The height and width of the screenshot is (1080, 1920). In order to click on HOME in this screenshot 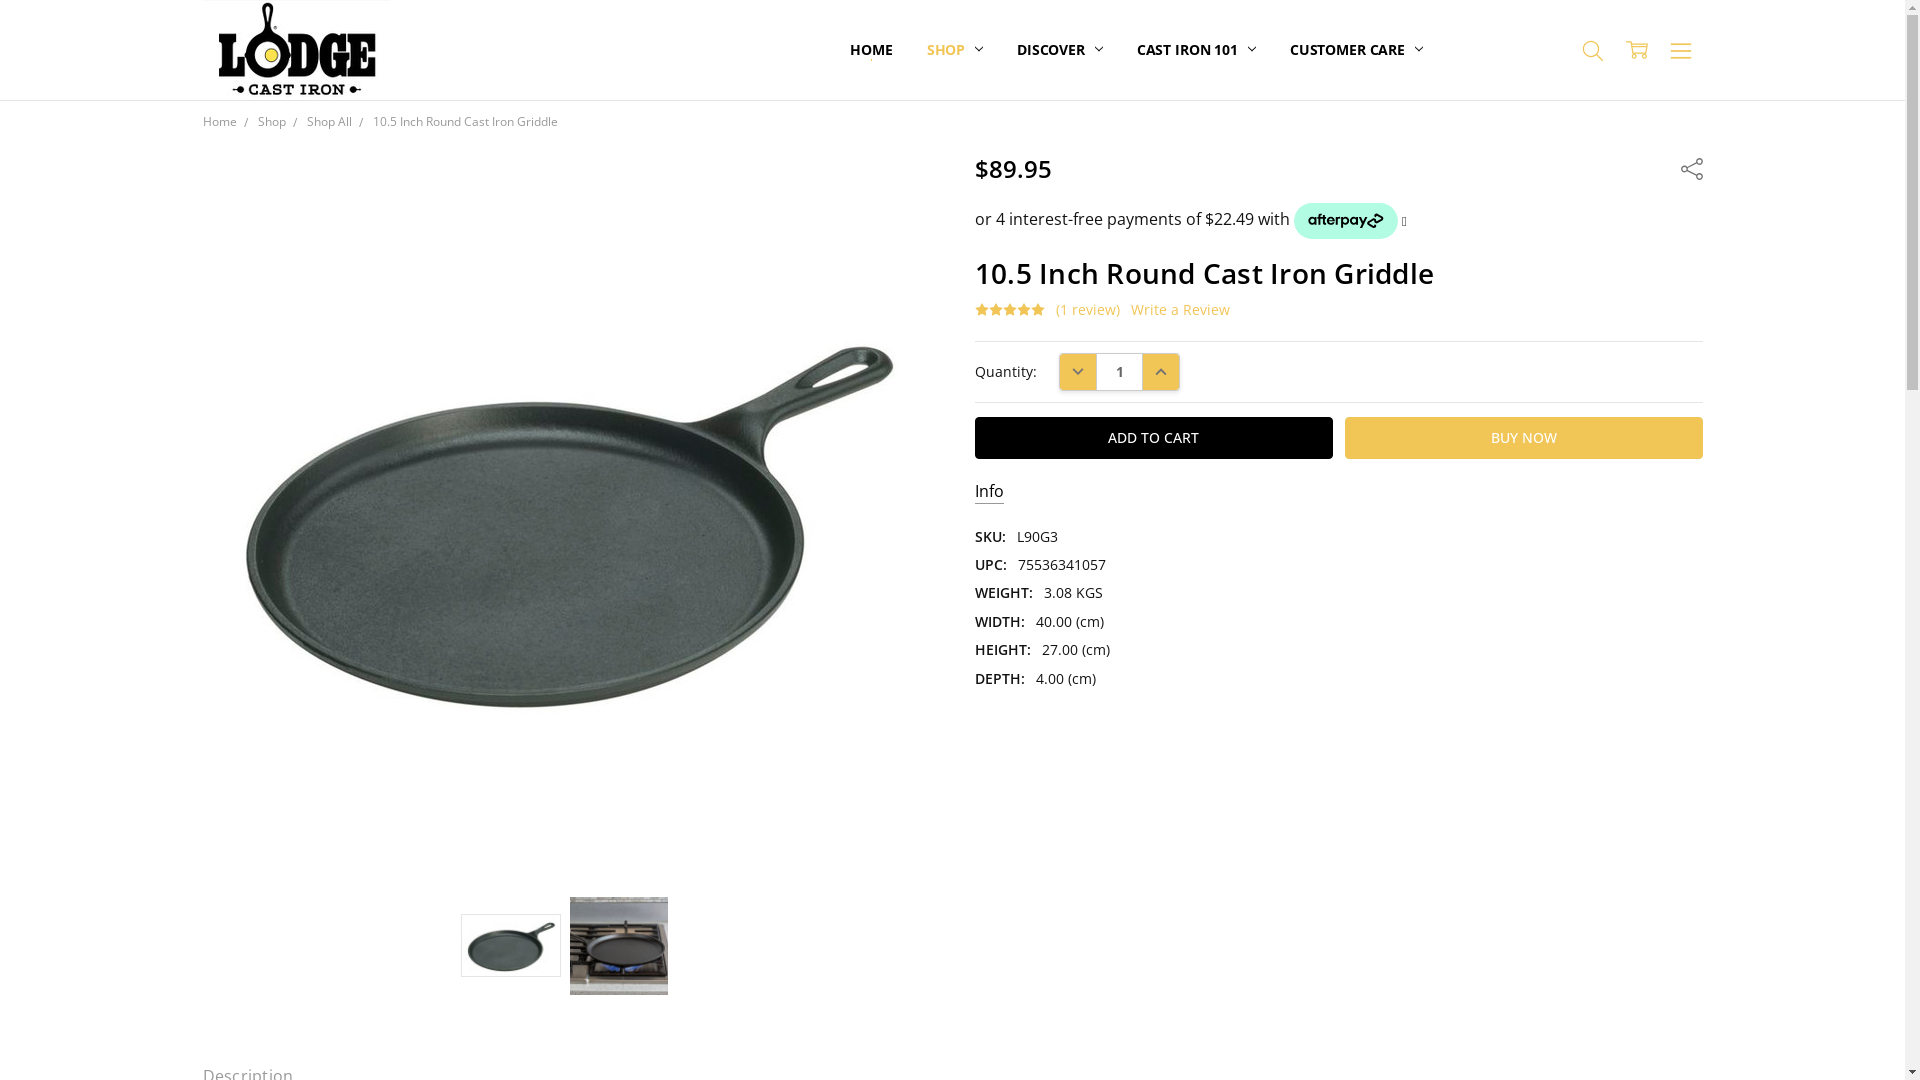, I will do `click(871, 50)`.